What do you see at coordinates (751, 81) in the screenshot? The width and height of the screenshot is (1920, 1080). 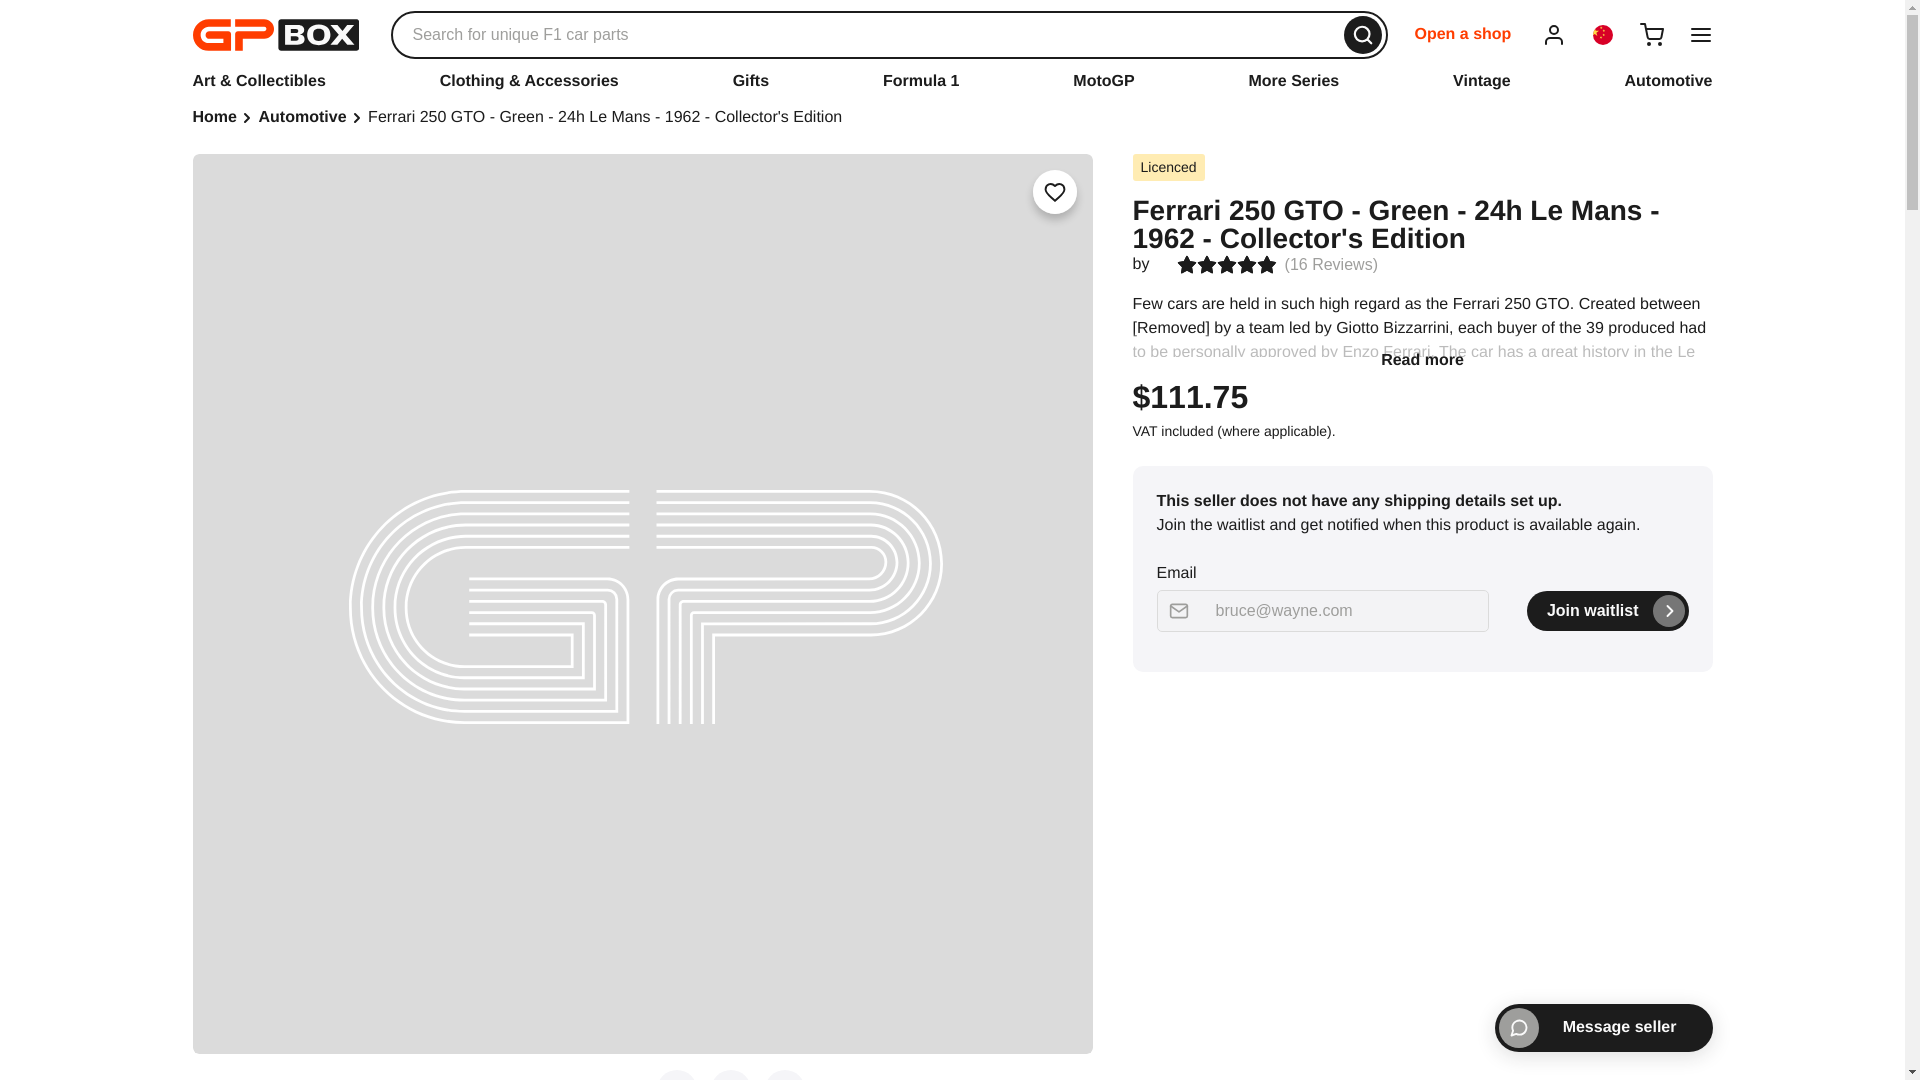 I see `Gifts` at bounding box center [751, 81].